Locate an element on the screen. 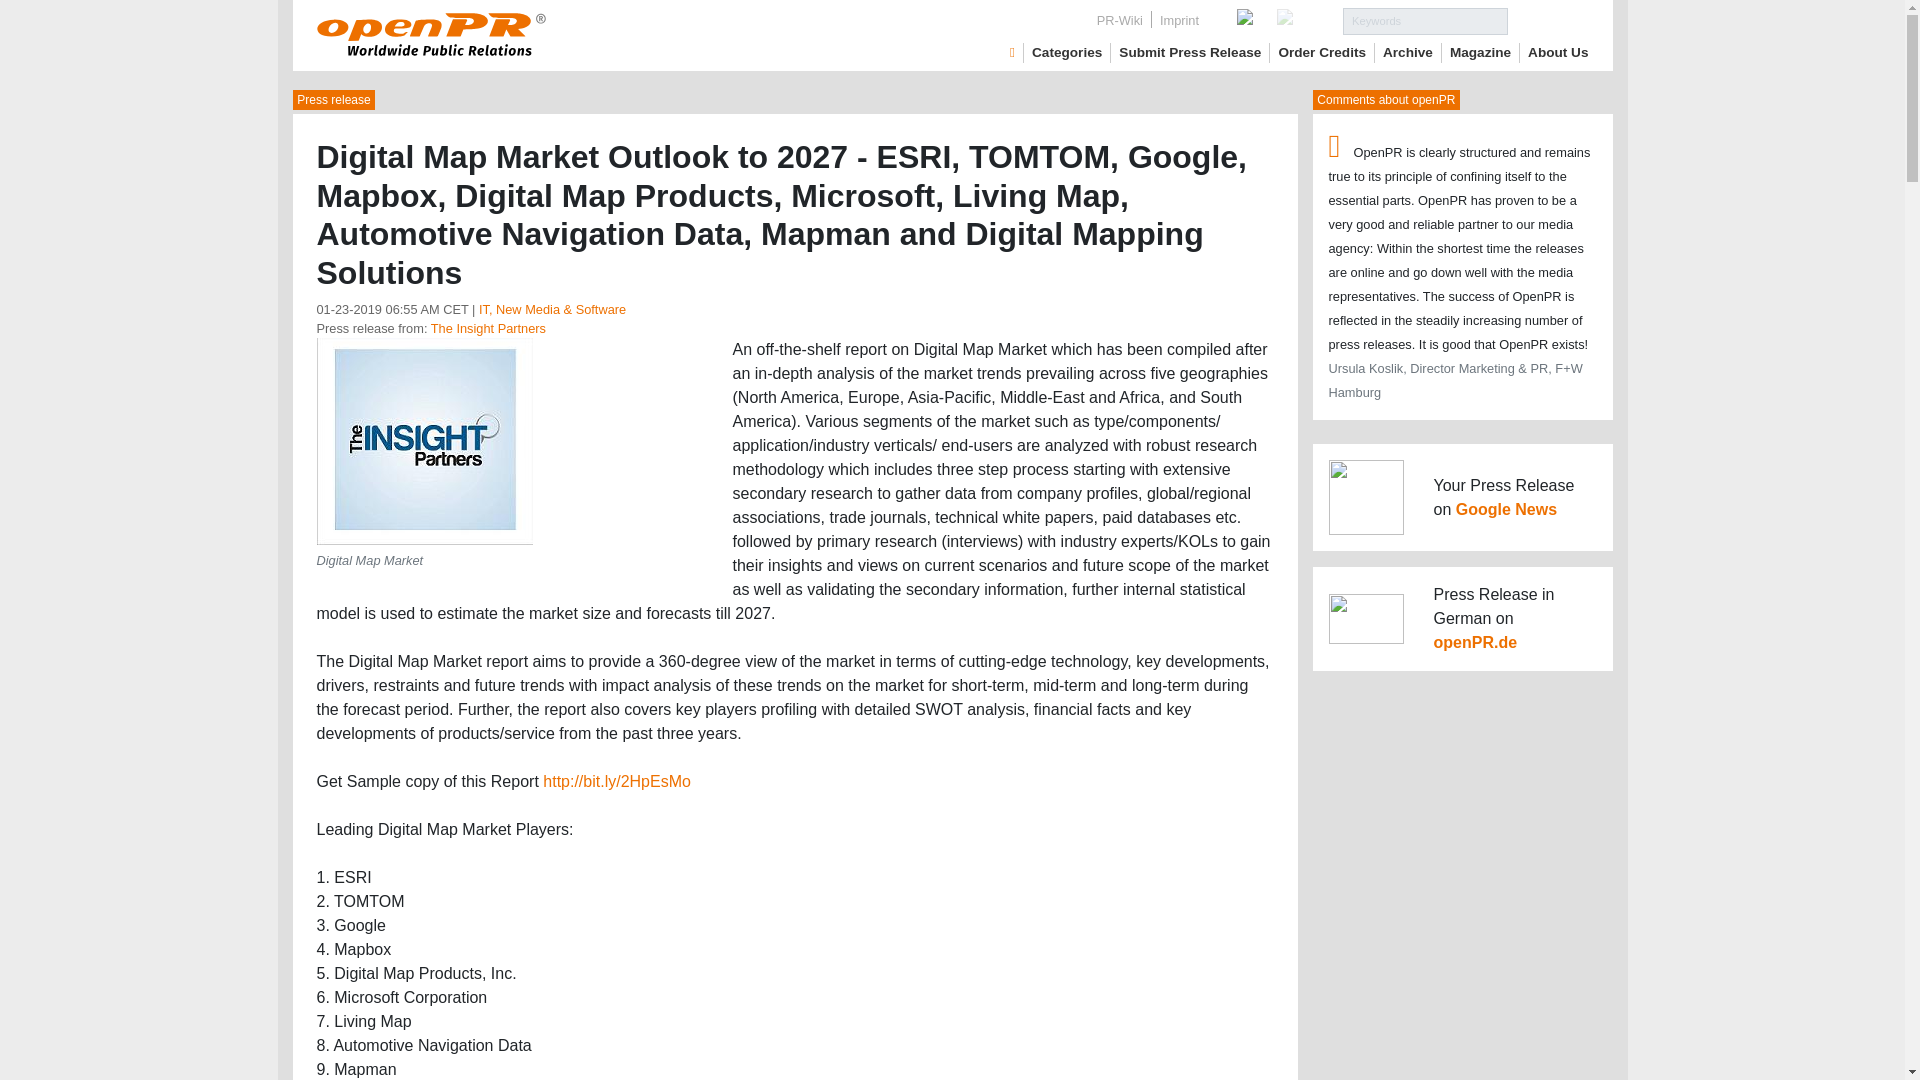  archive und pressrelease of The Insight Partners is located at coordinates (488, 328).